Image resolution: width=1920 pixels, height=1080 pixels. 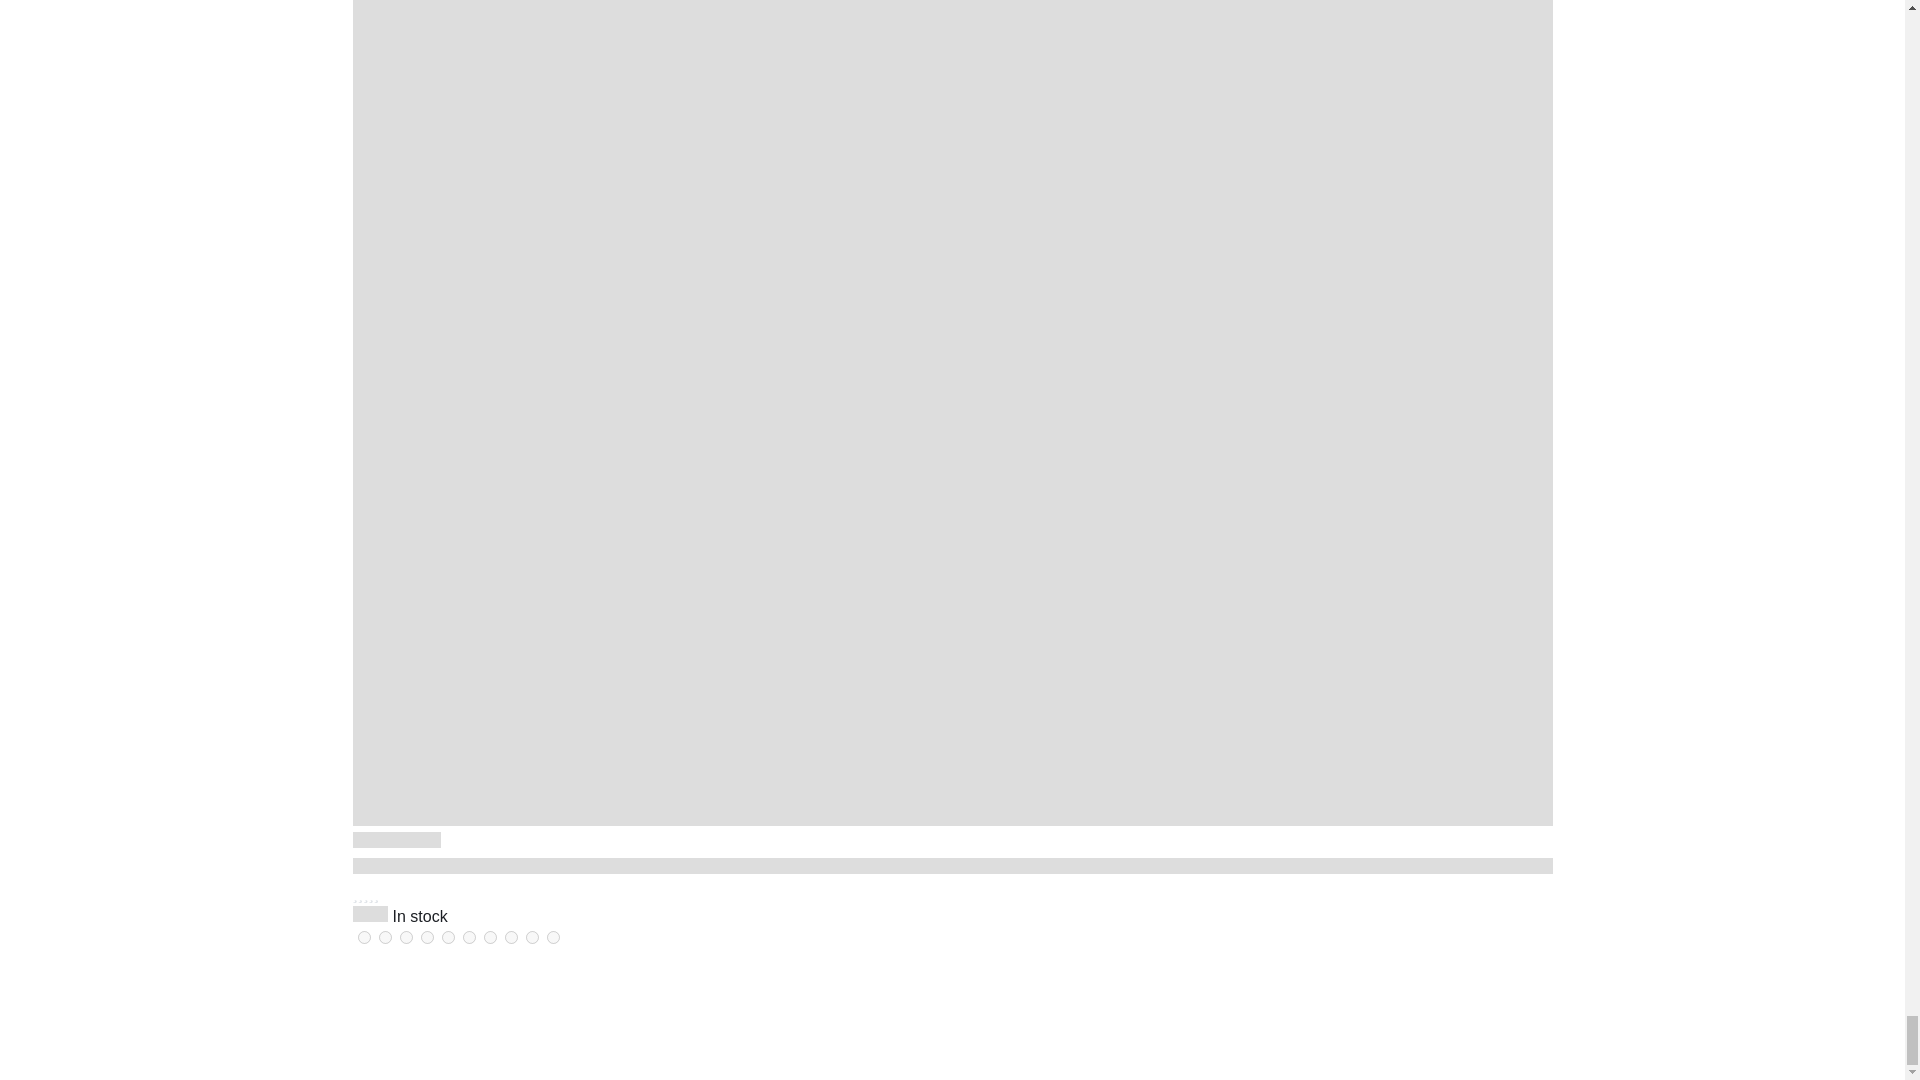 I want to click on on, so click(x=364, y=936).